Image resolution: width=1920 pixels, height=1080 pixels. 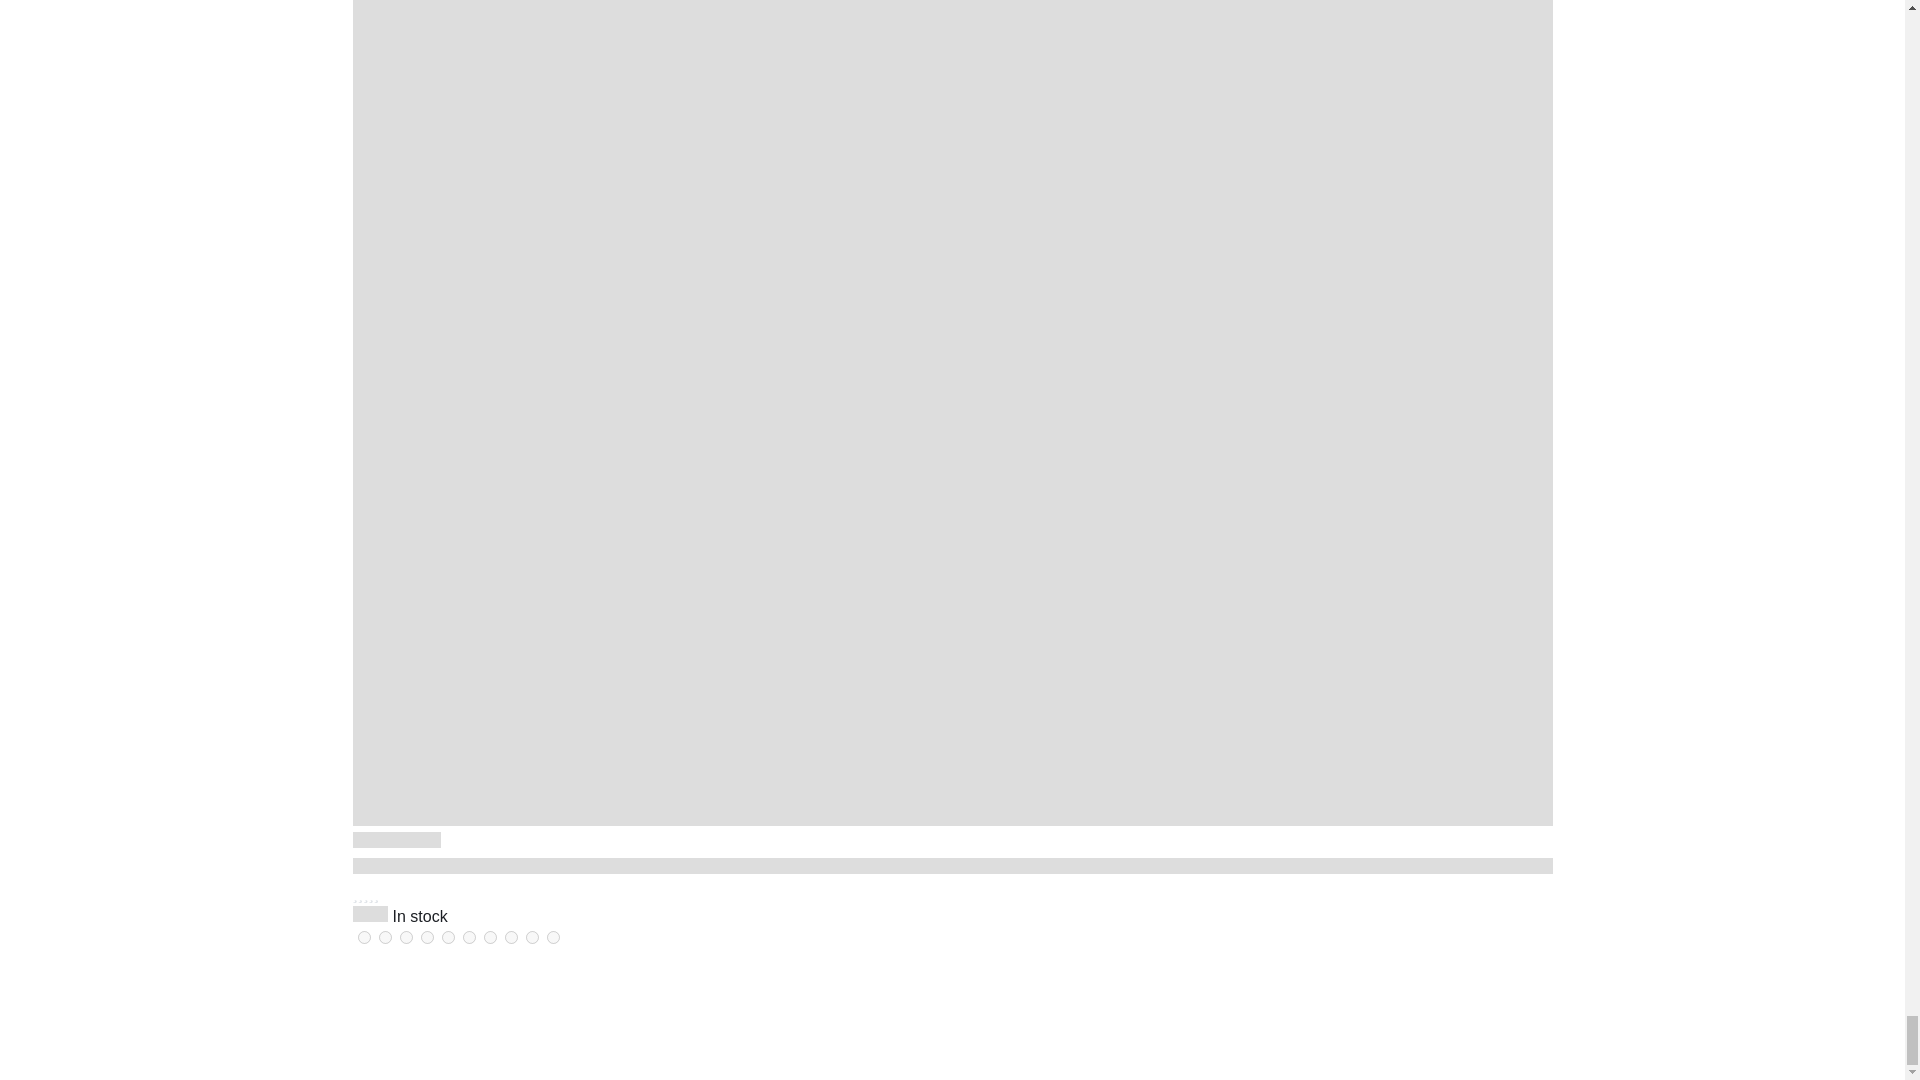 I want to click on on, so click(x=364, y=936).